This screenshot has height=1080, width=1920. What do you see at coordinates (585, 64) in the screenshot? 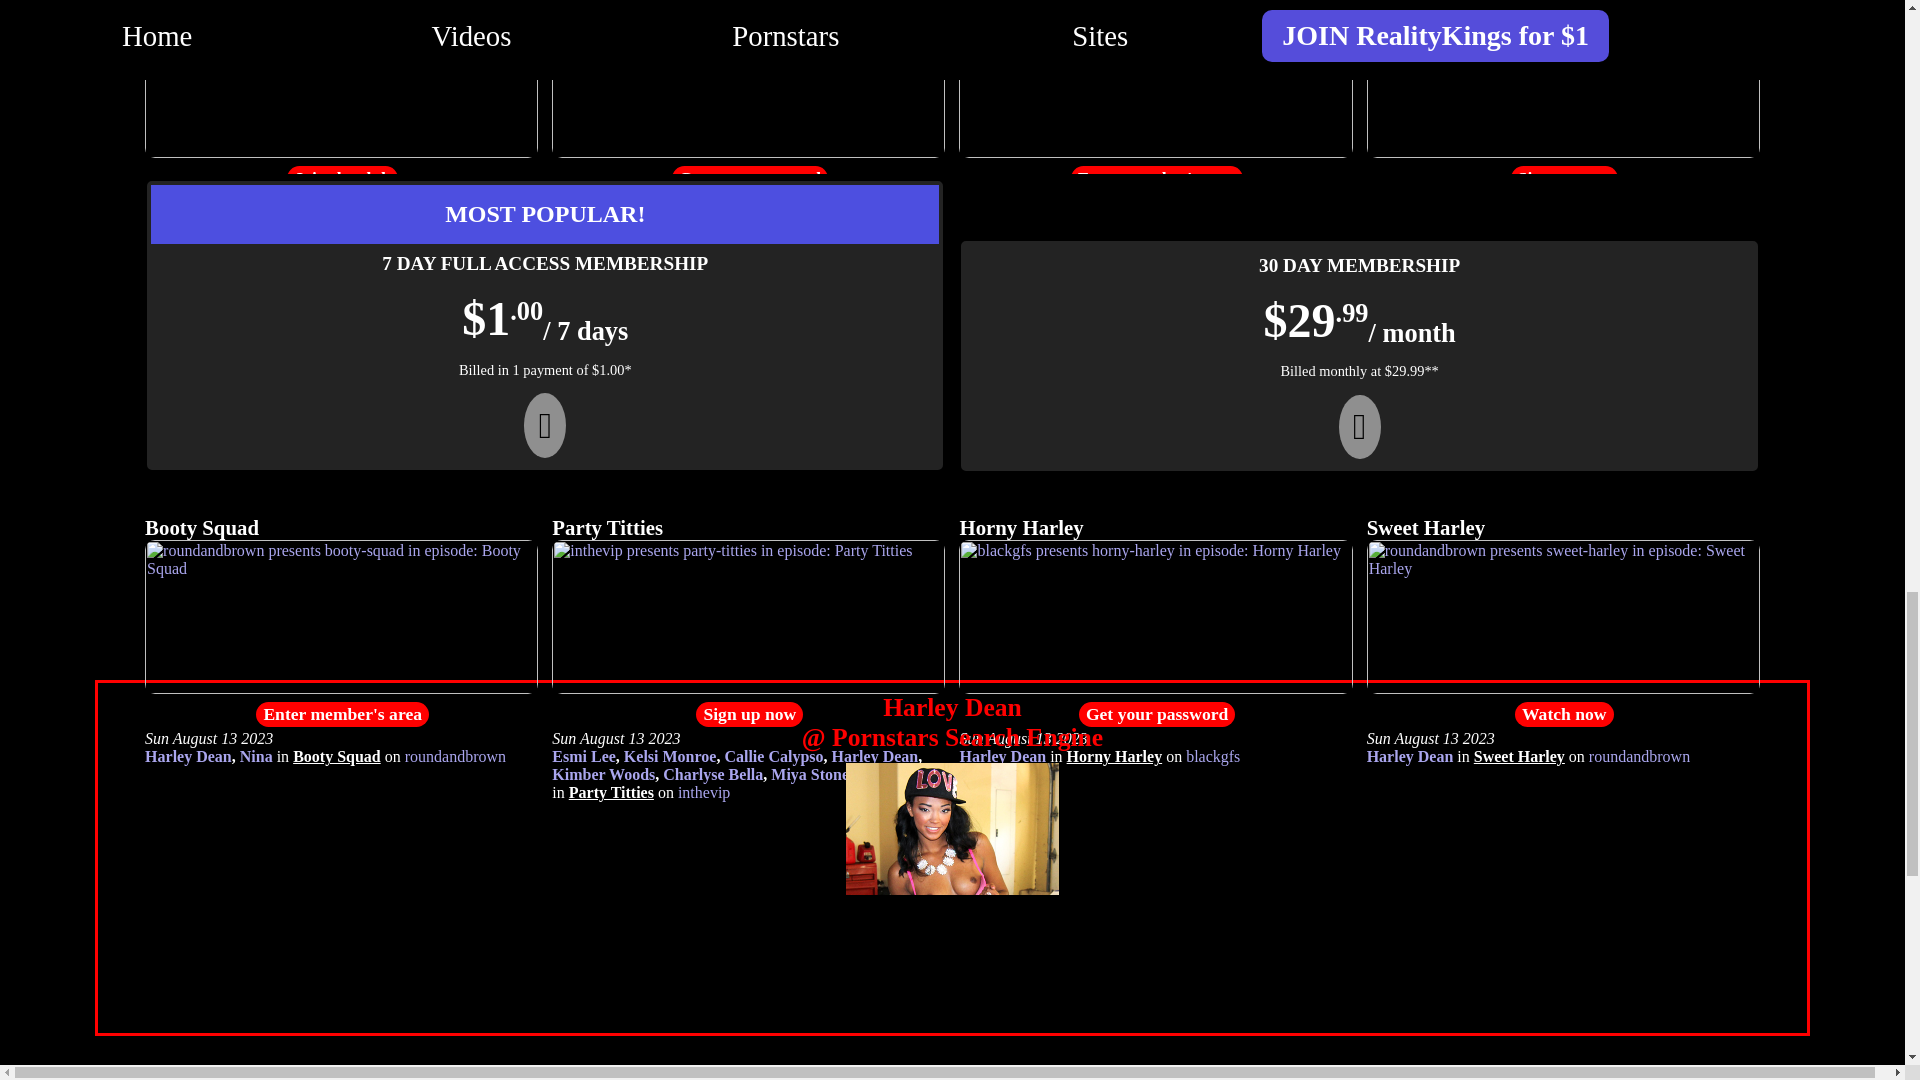
I see `sneakysex` at bounding box center [585, 64].